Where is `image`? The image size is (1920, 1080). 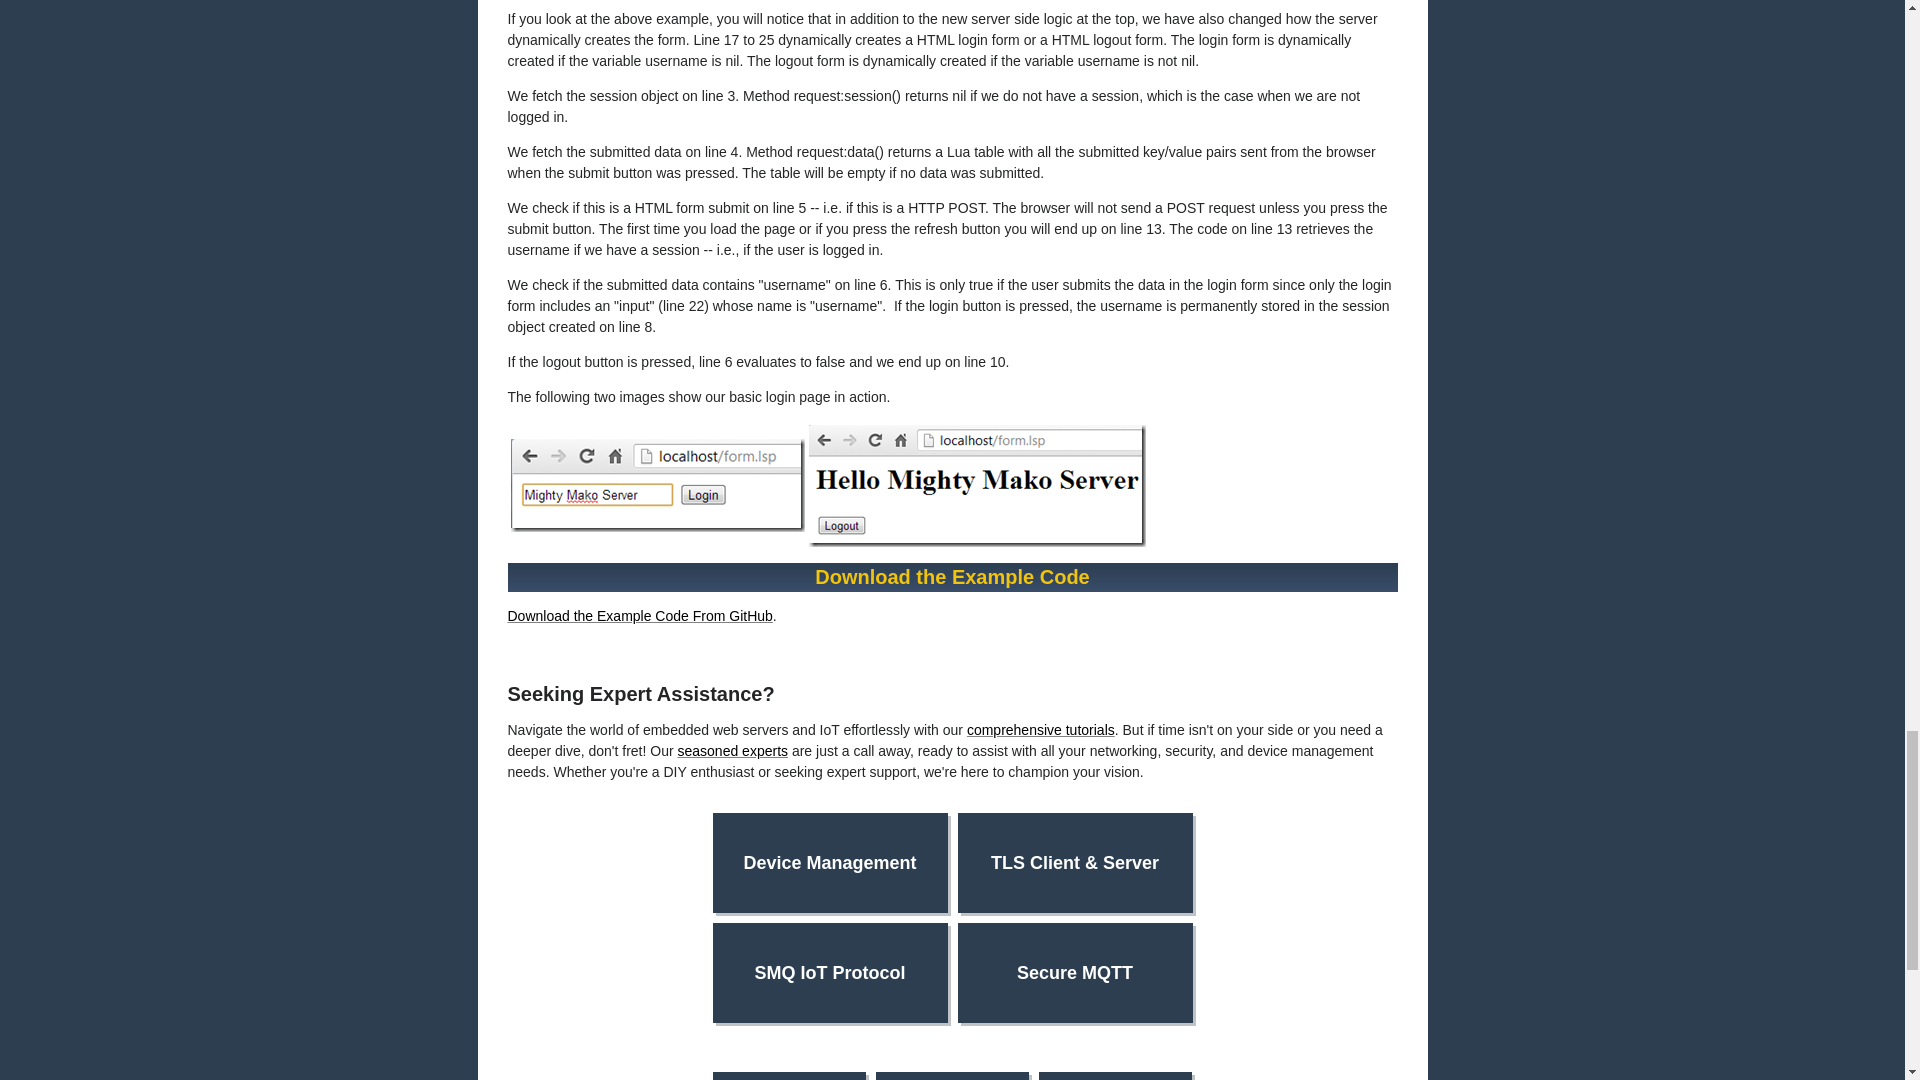
image is located at coordinates (657, 485).